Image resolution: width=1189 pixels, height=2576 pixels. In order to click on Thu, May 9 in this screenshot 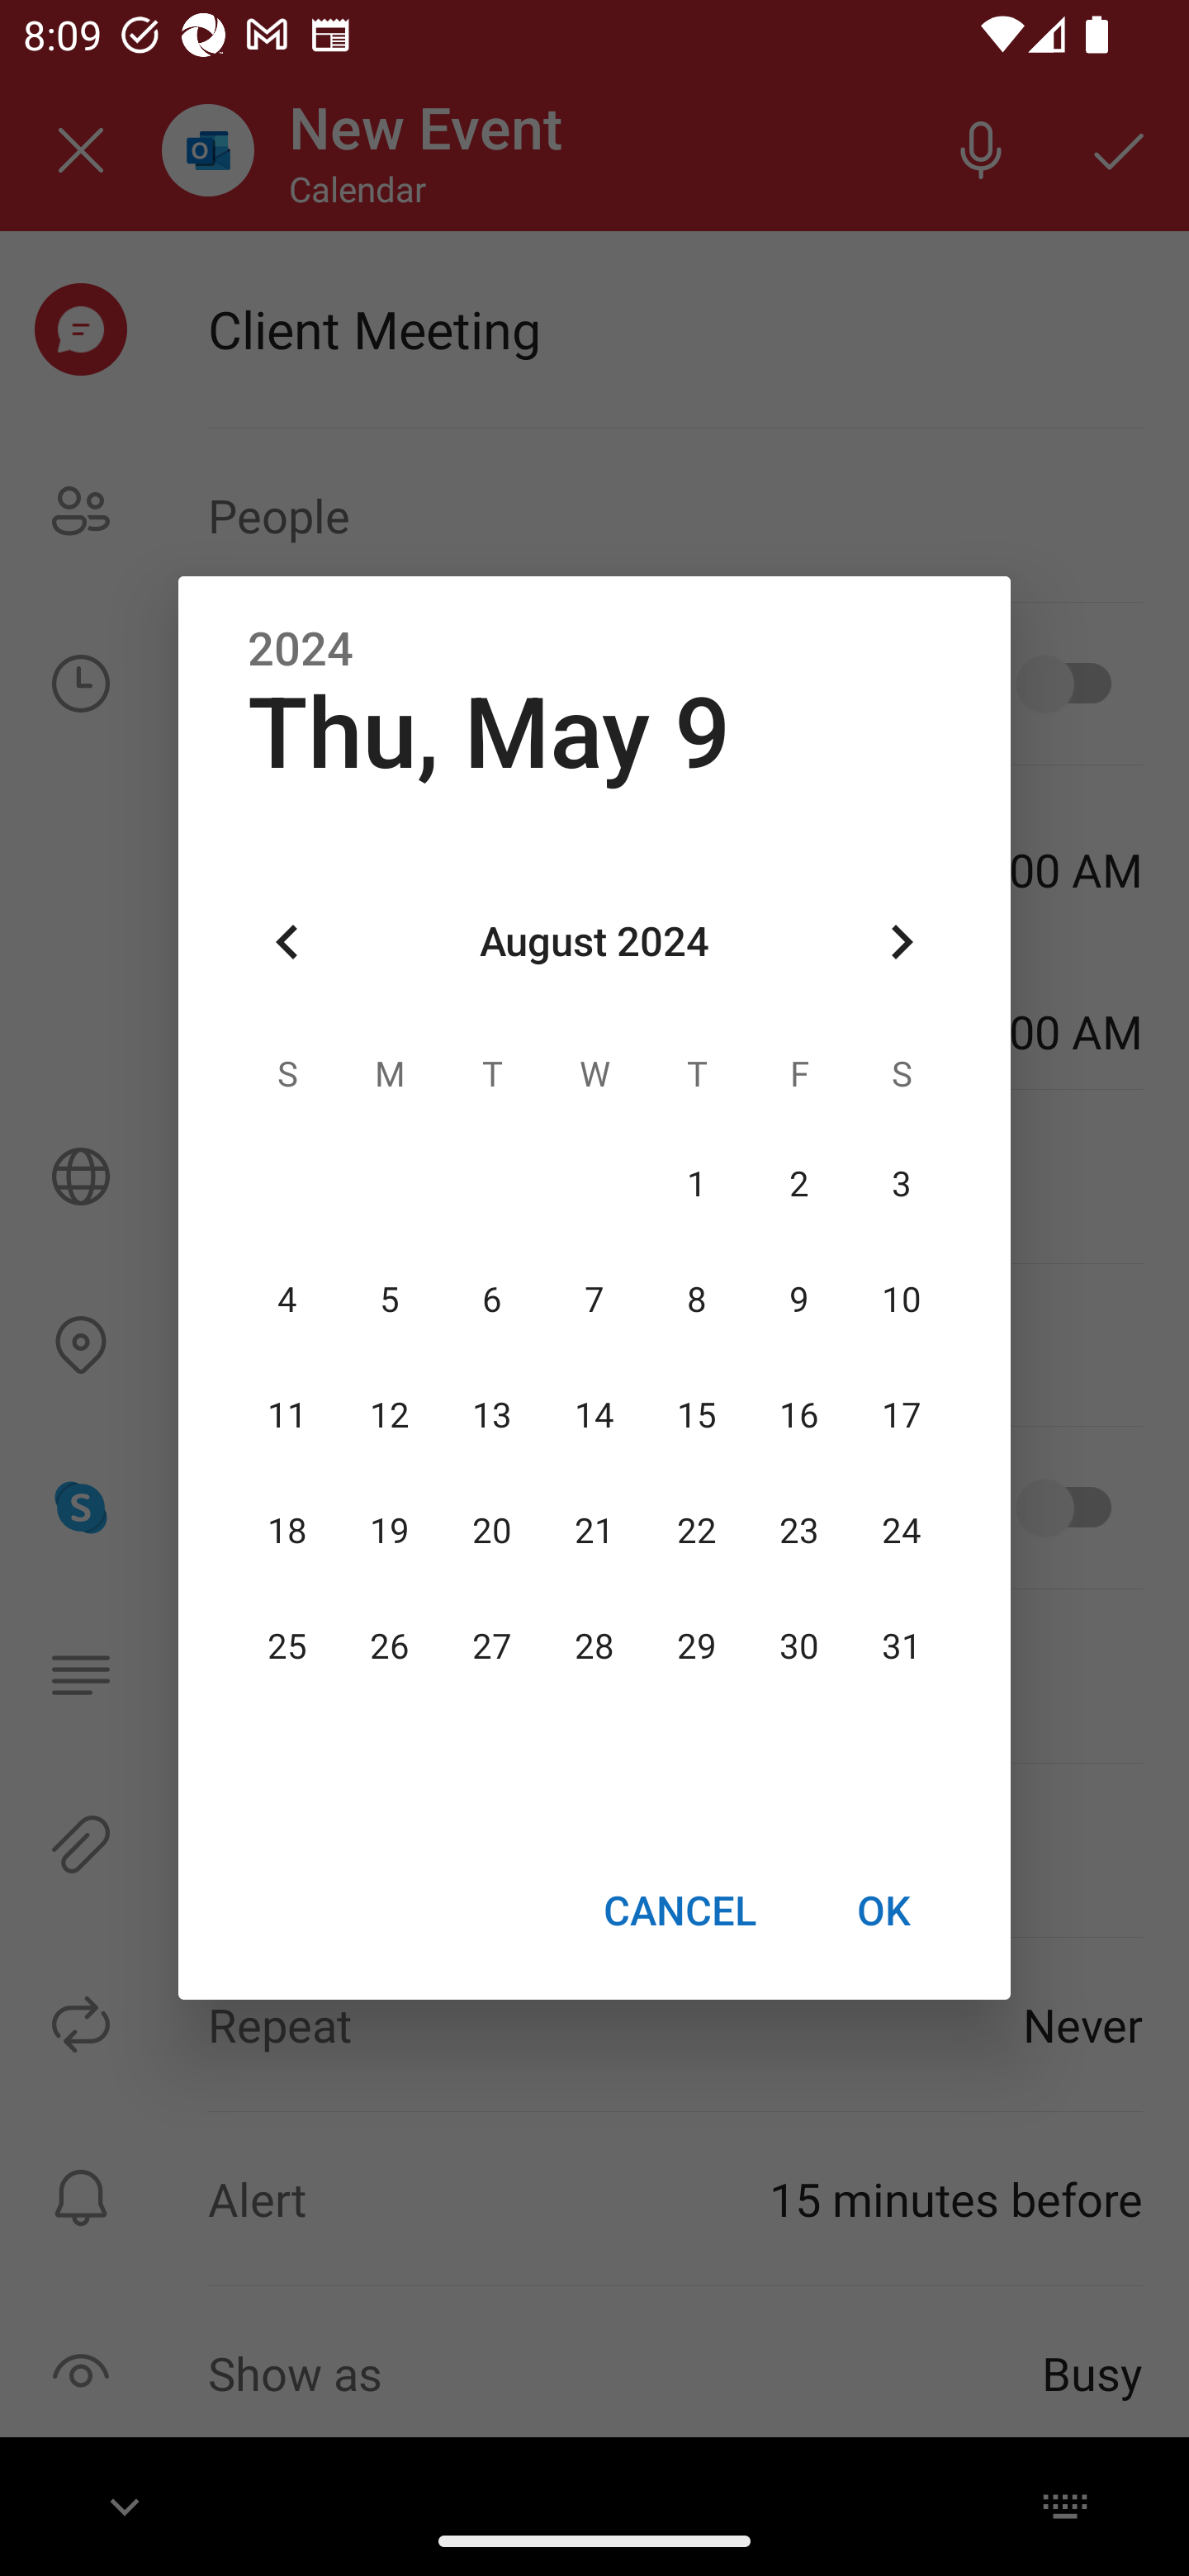, I will do `click(489, 733)`.